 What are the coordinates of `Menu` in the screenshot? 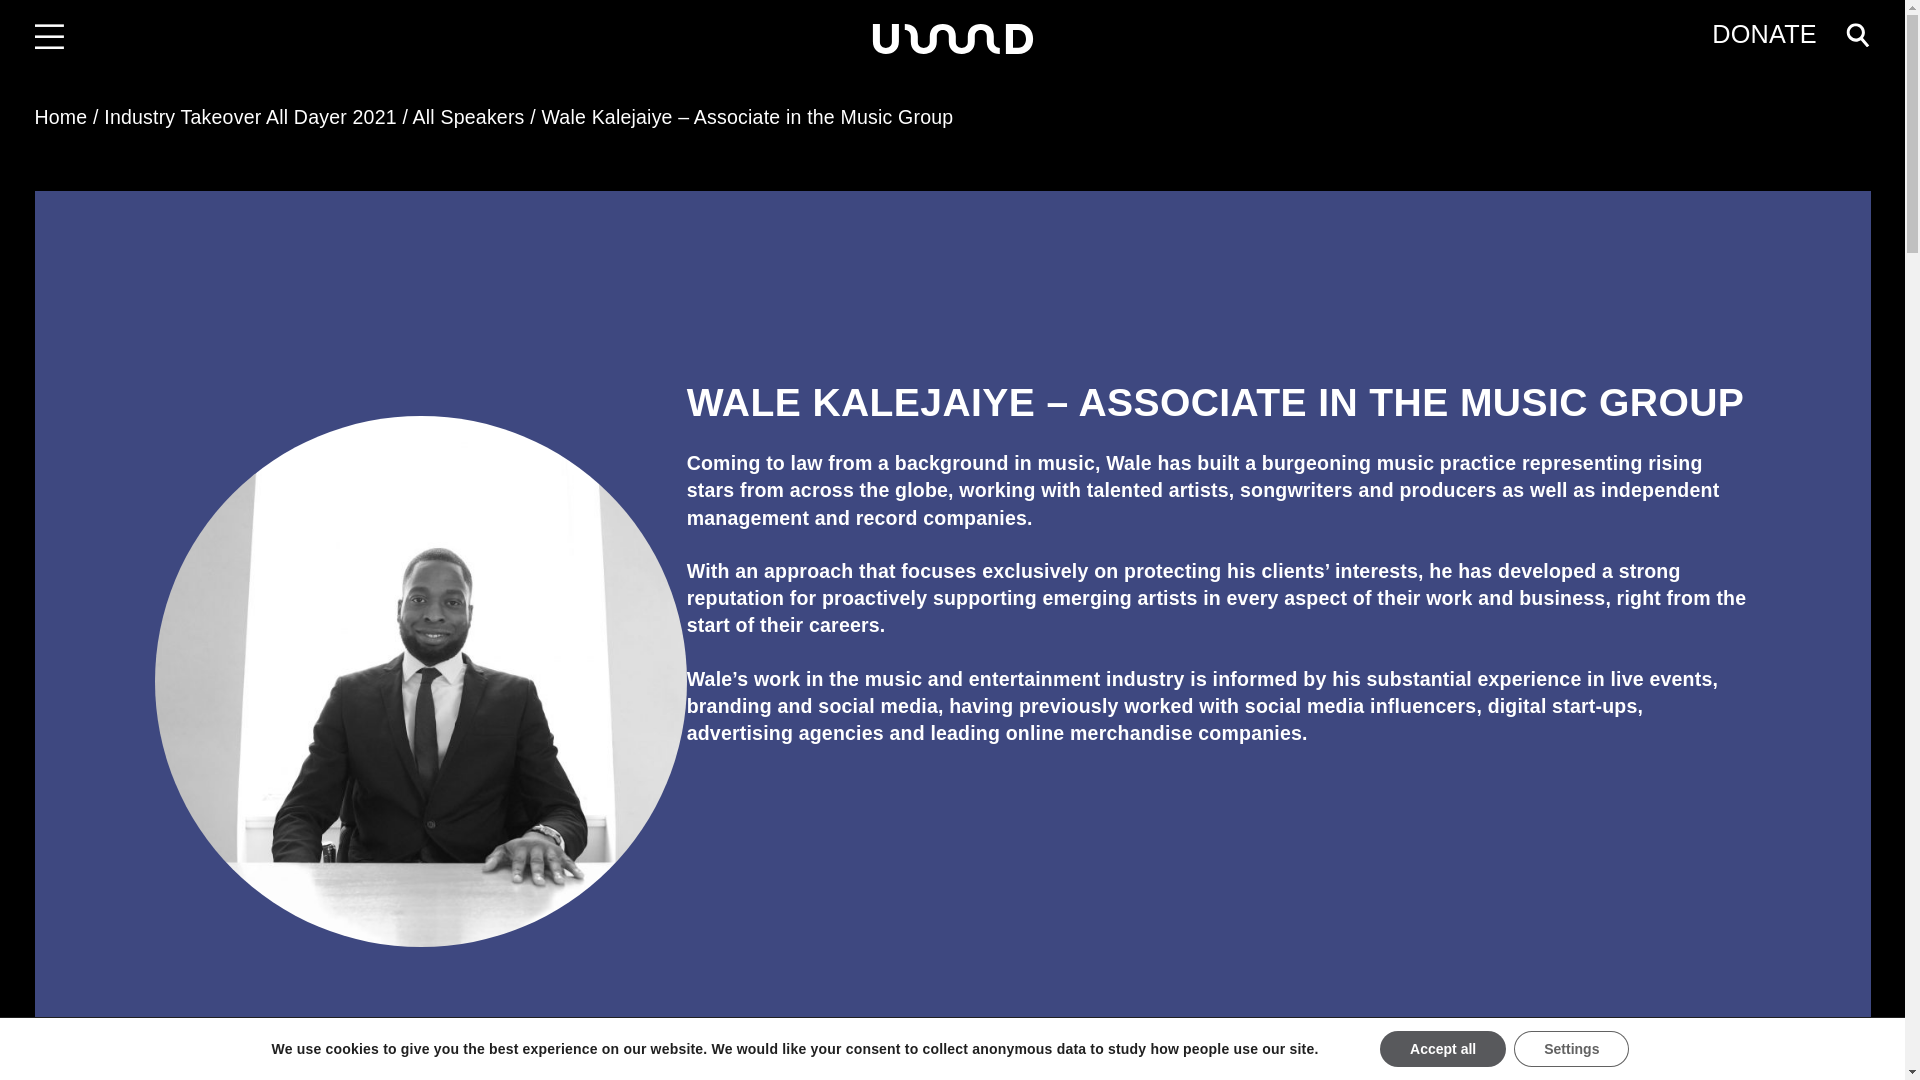 It's located at (50, 38).